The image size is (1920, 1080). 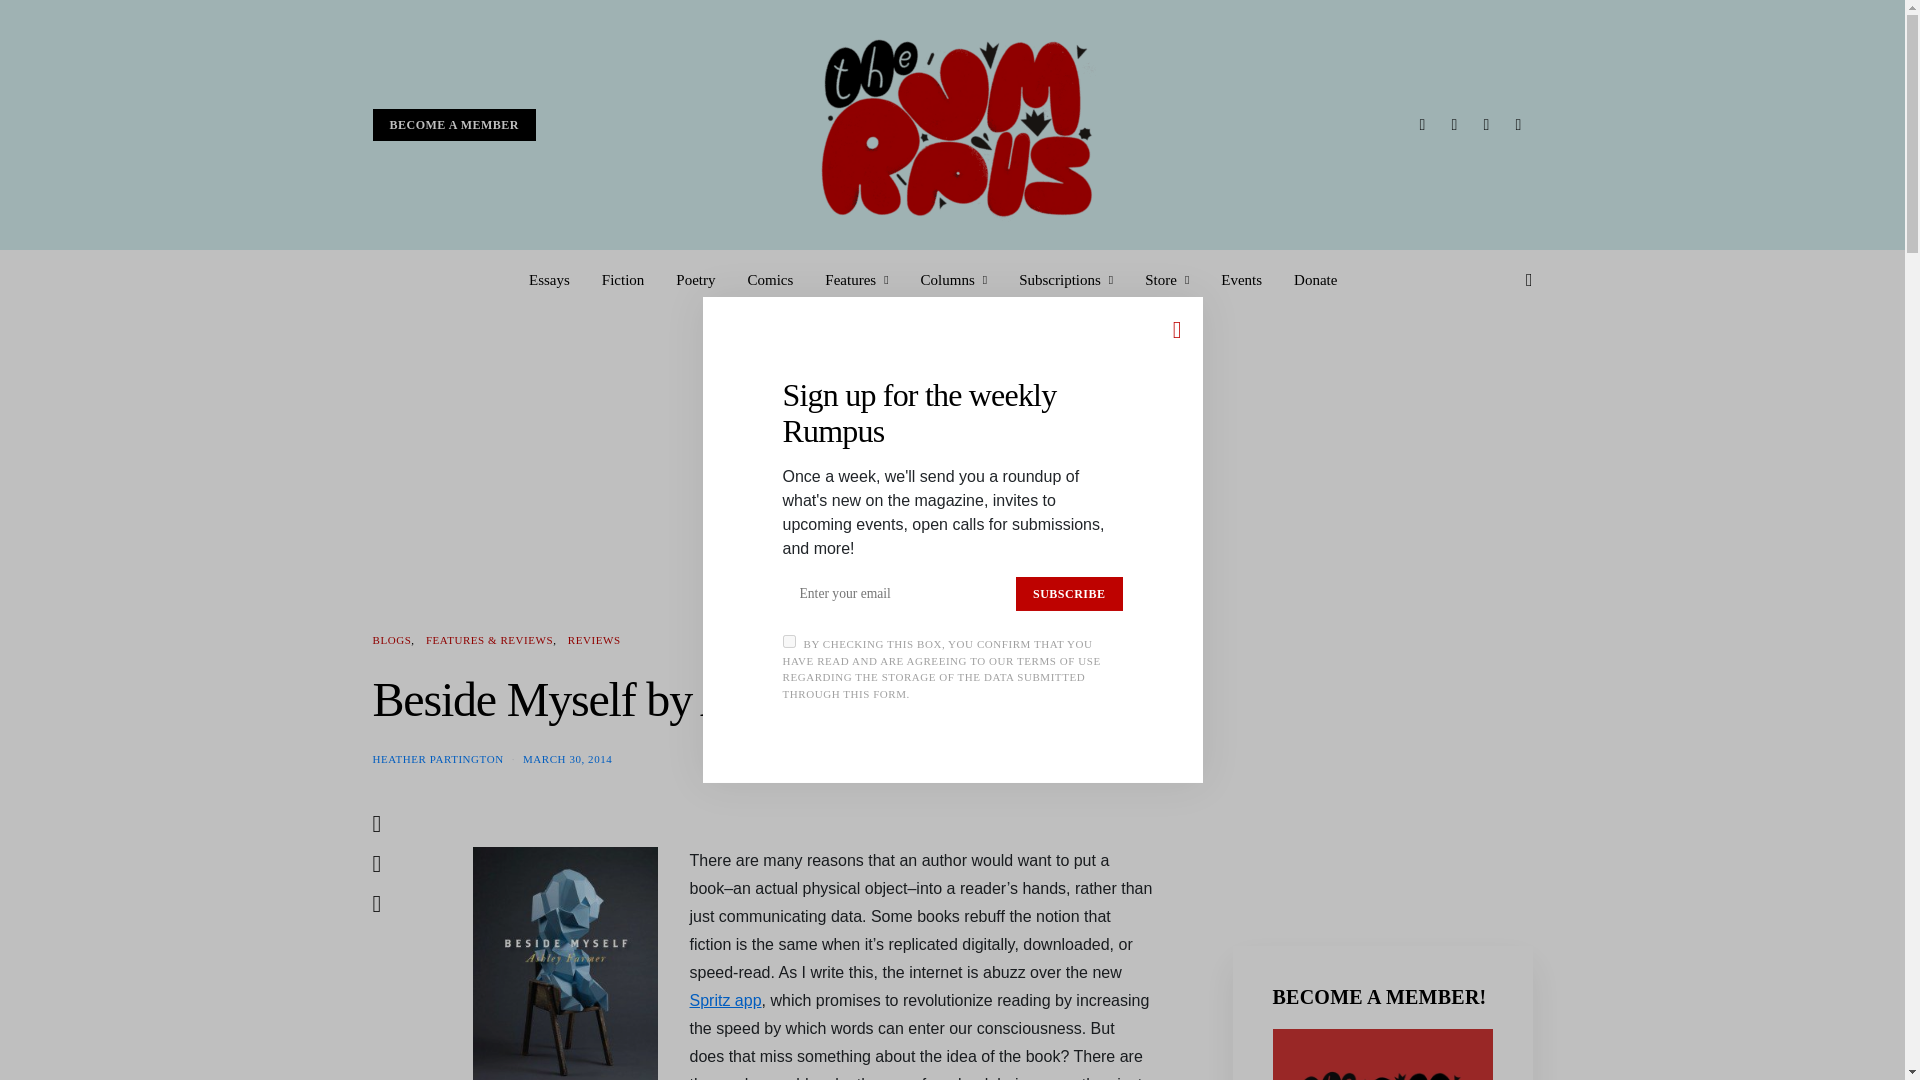 What do you see at coordinates (1382, 756) in the screenshot?
I see `3rd party ad content` at bounding box center [1382, 756].